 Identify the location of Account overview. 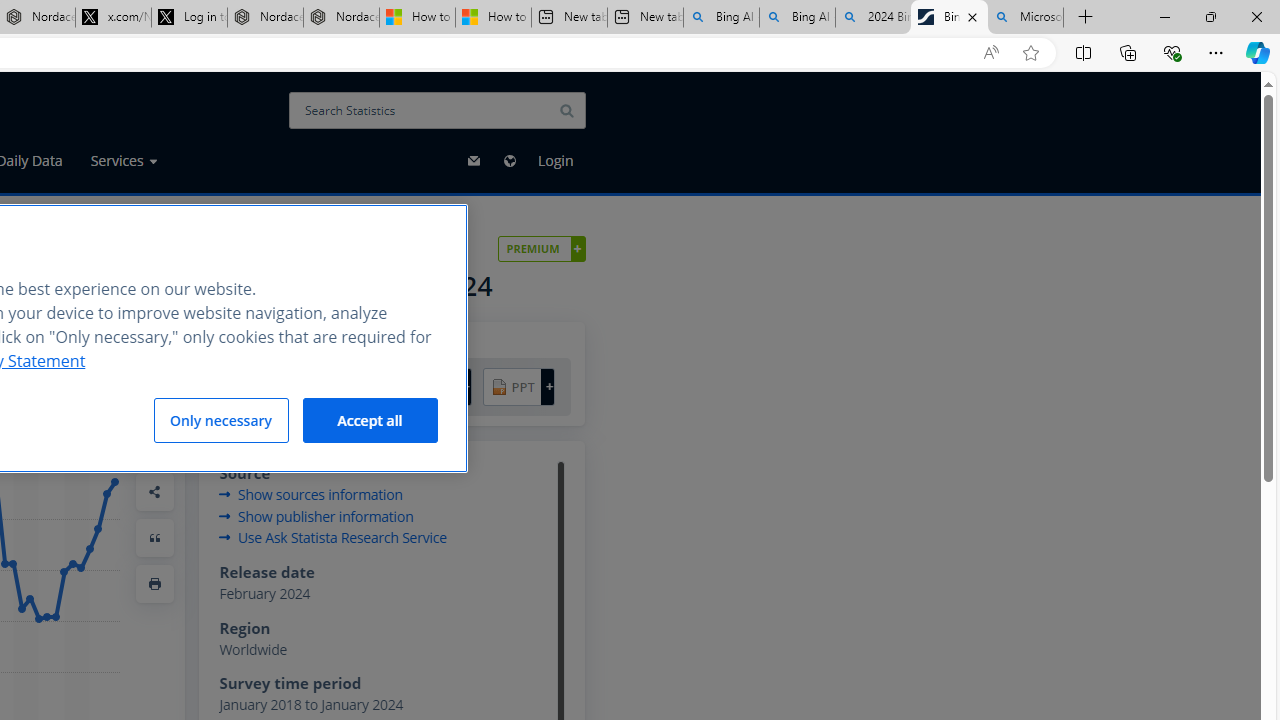
(542, 248).